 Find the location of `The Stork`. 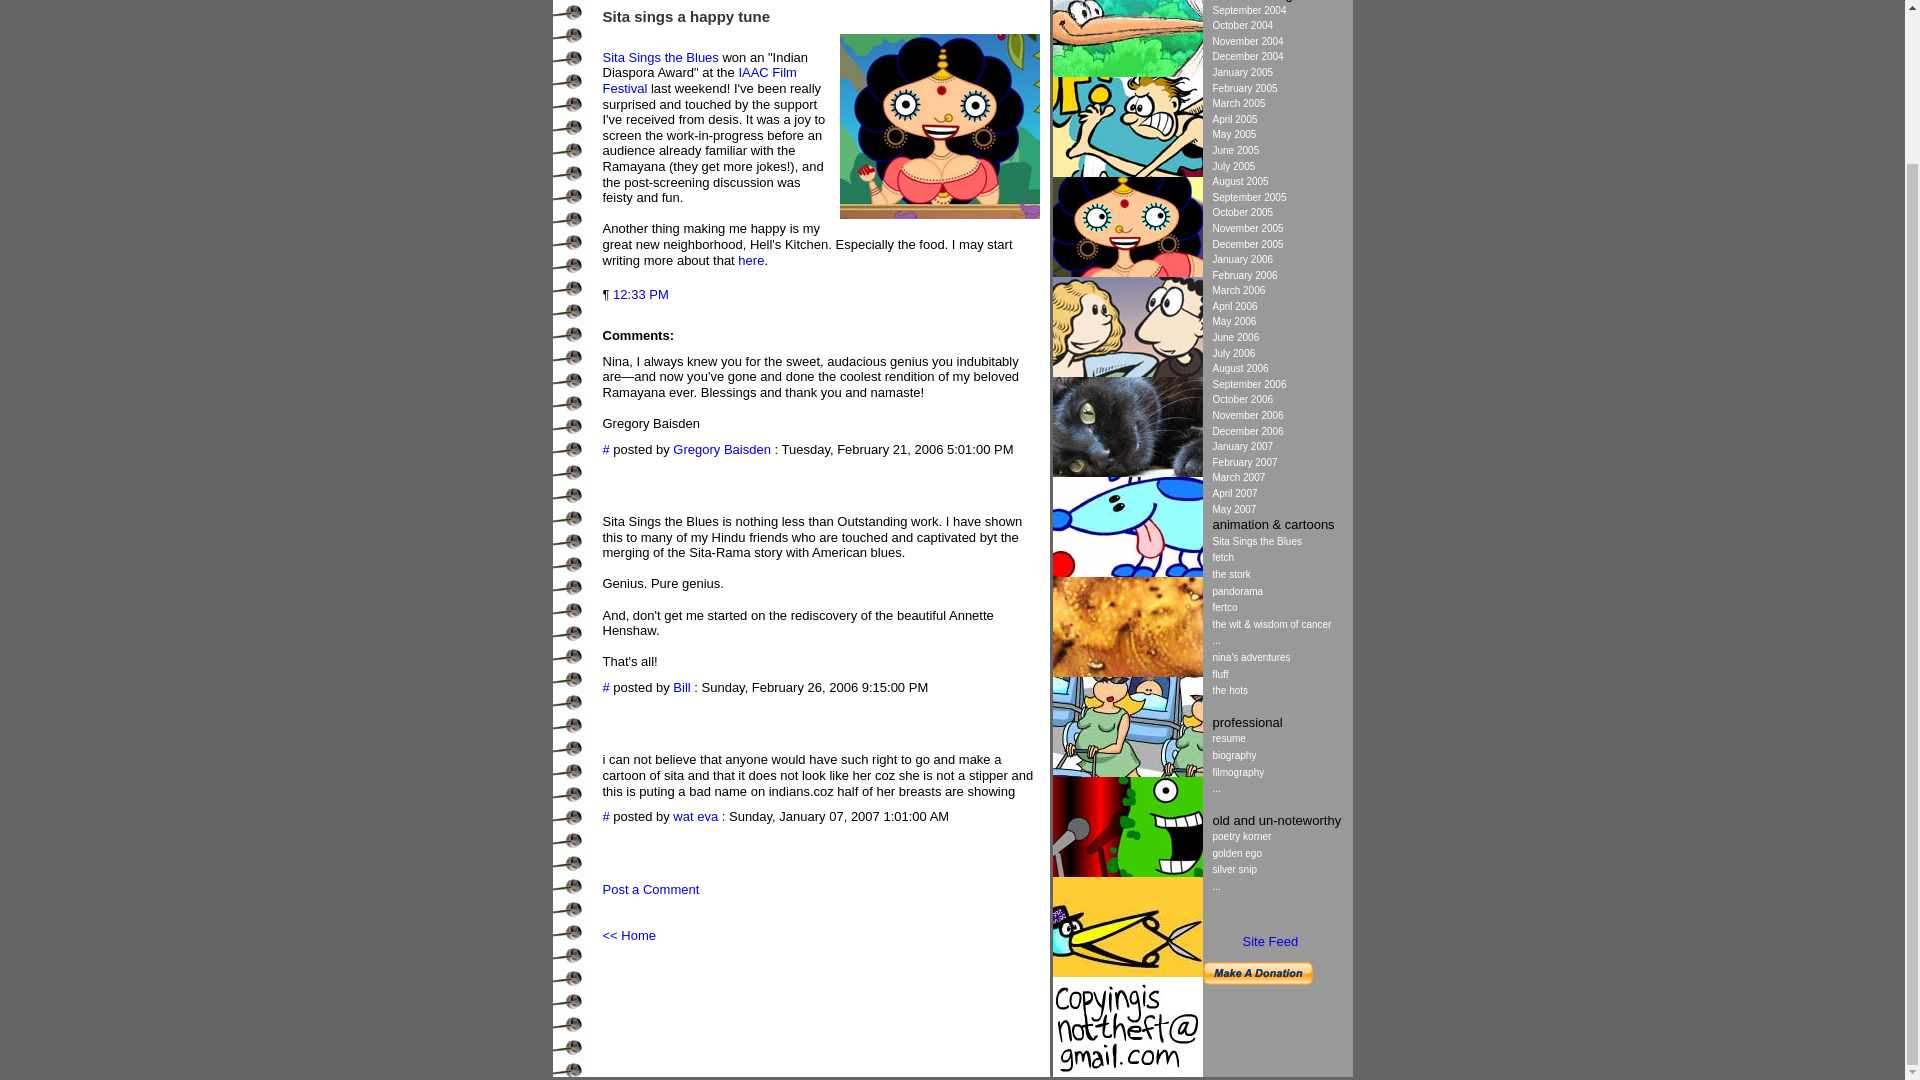

The Stork is located at coordinates (1126, 72).